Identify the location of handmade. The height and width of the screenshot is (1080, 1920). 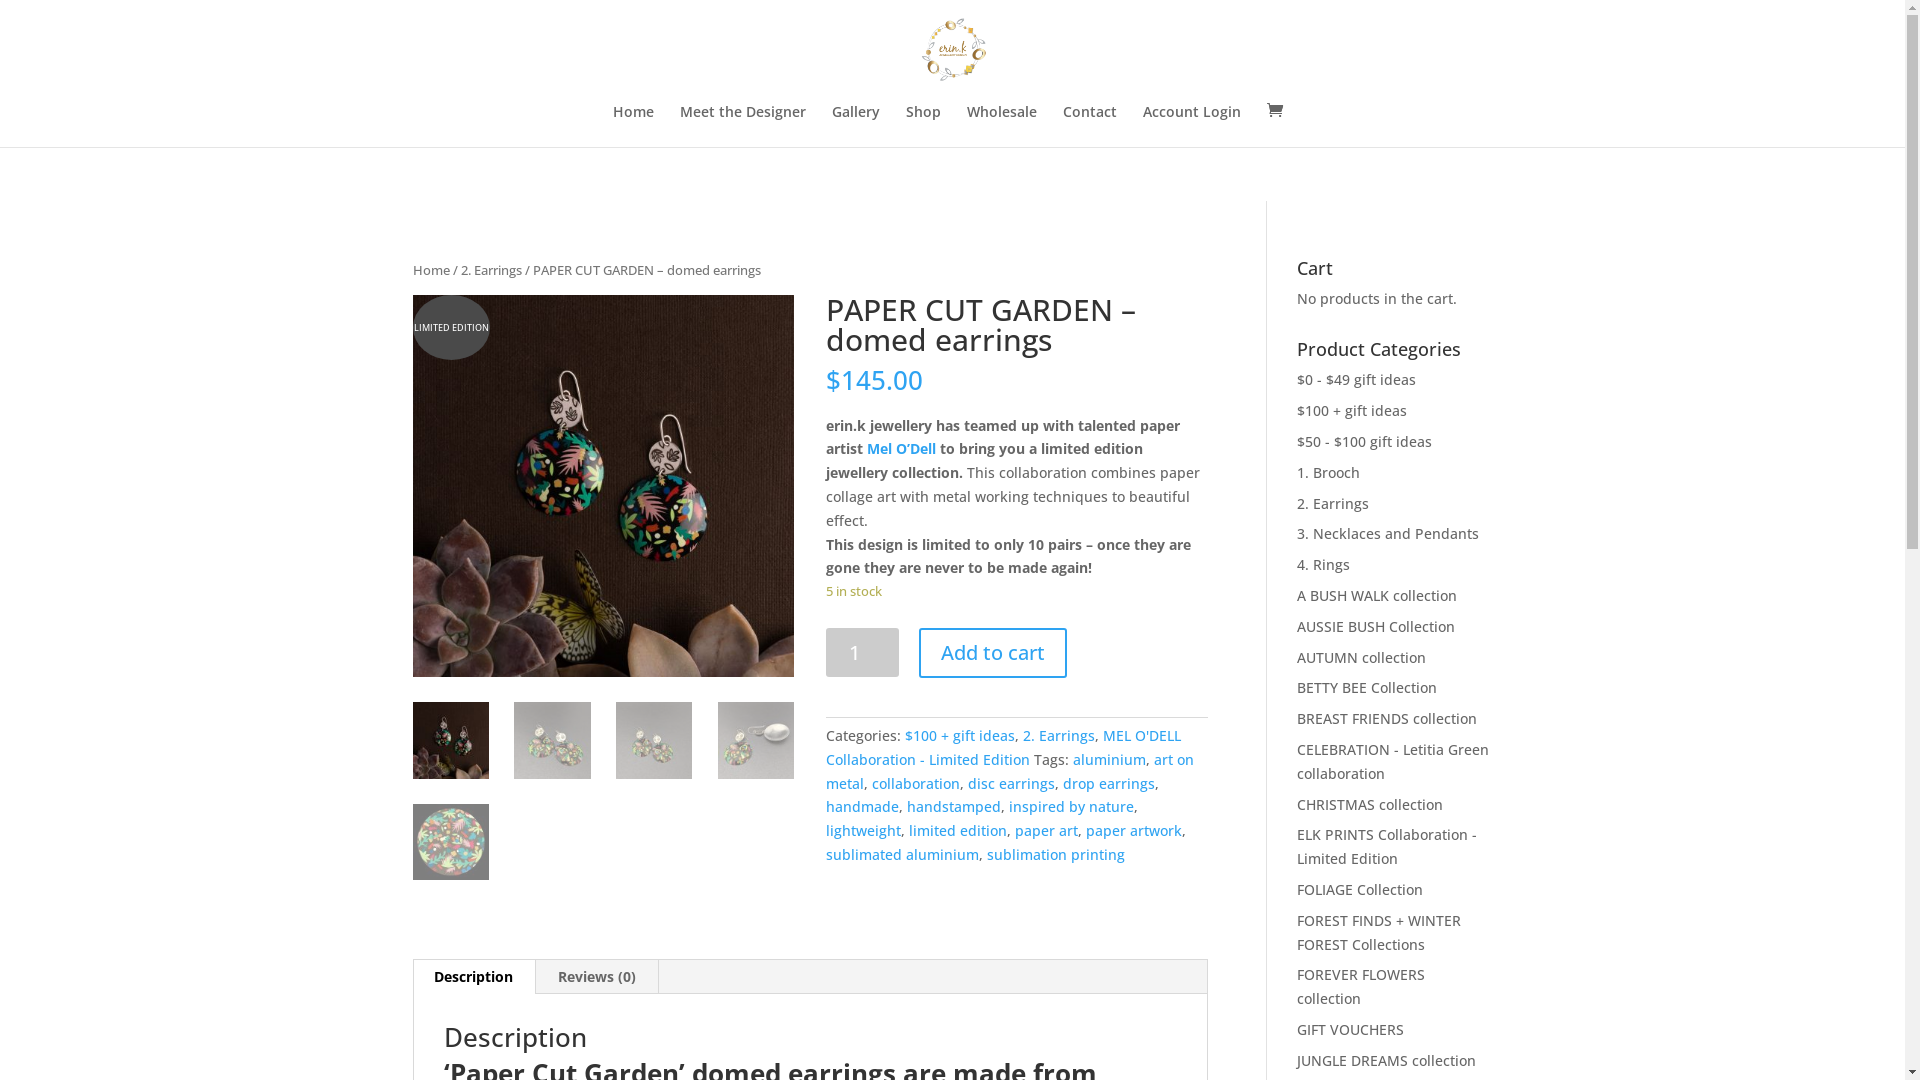
(862, 806).